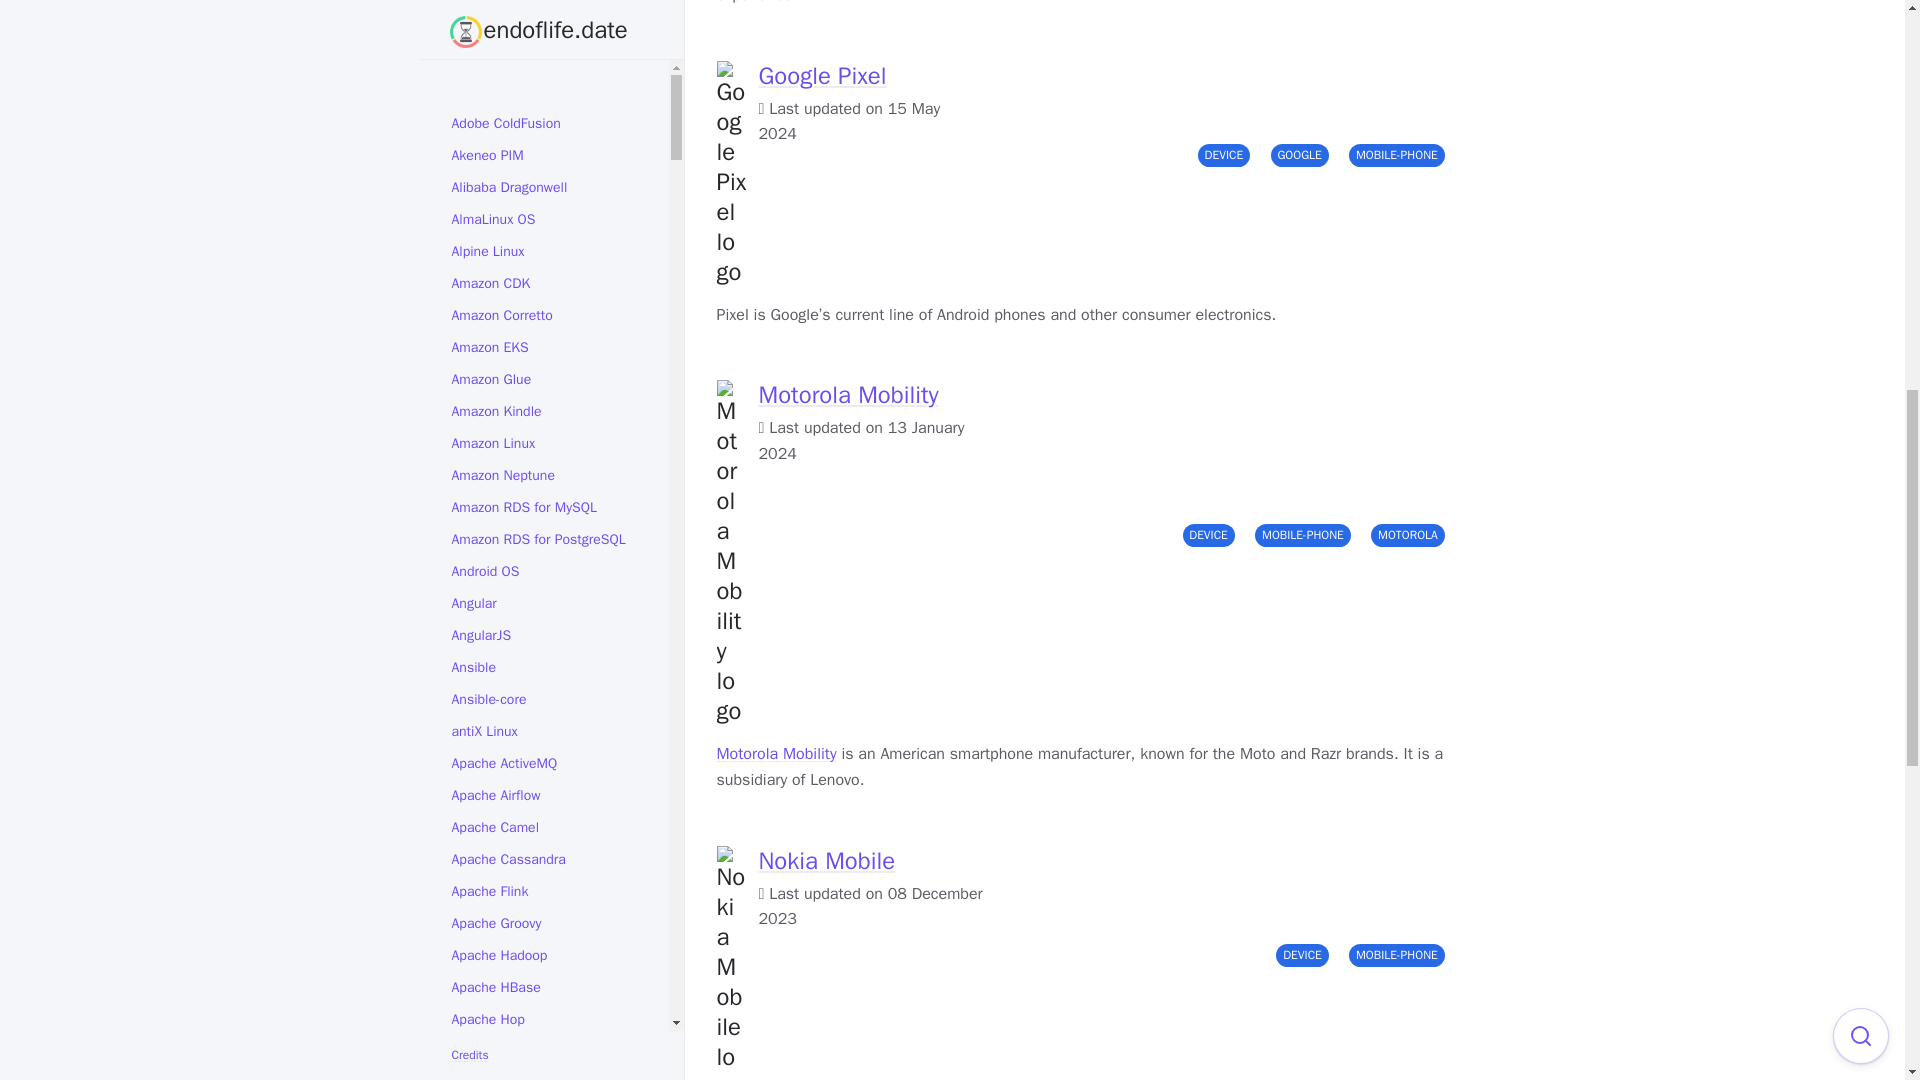 This screenshot has height=1080, width=1920. What do you see at coordinates (544, 164) in the screenshot?
I see `Apache Spark` at bounding box center [544, 164].